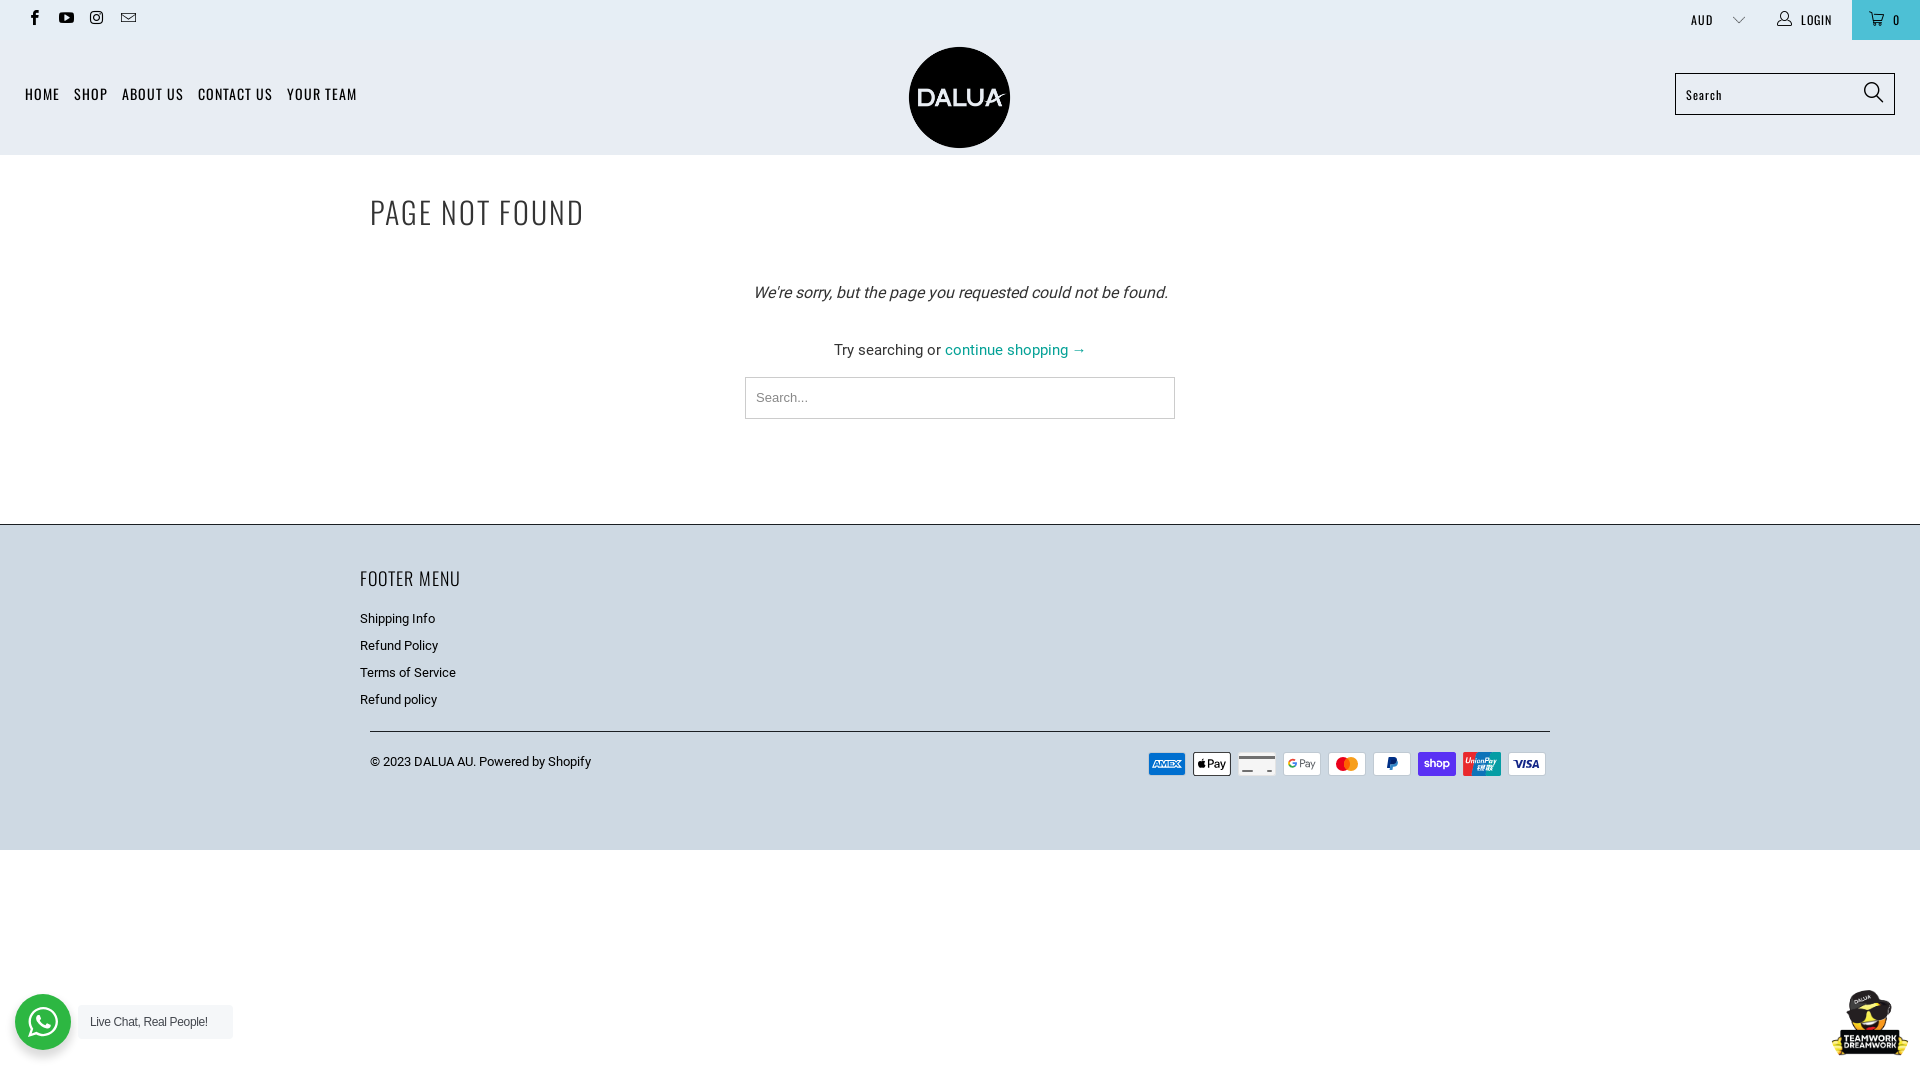 The width and height of the screenshot is (1920, 1080). What do you see at coordinates (960, 98) in the screenshot?
I see `DALUA AU` at bounding box center [960, 98].